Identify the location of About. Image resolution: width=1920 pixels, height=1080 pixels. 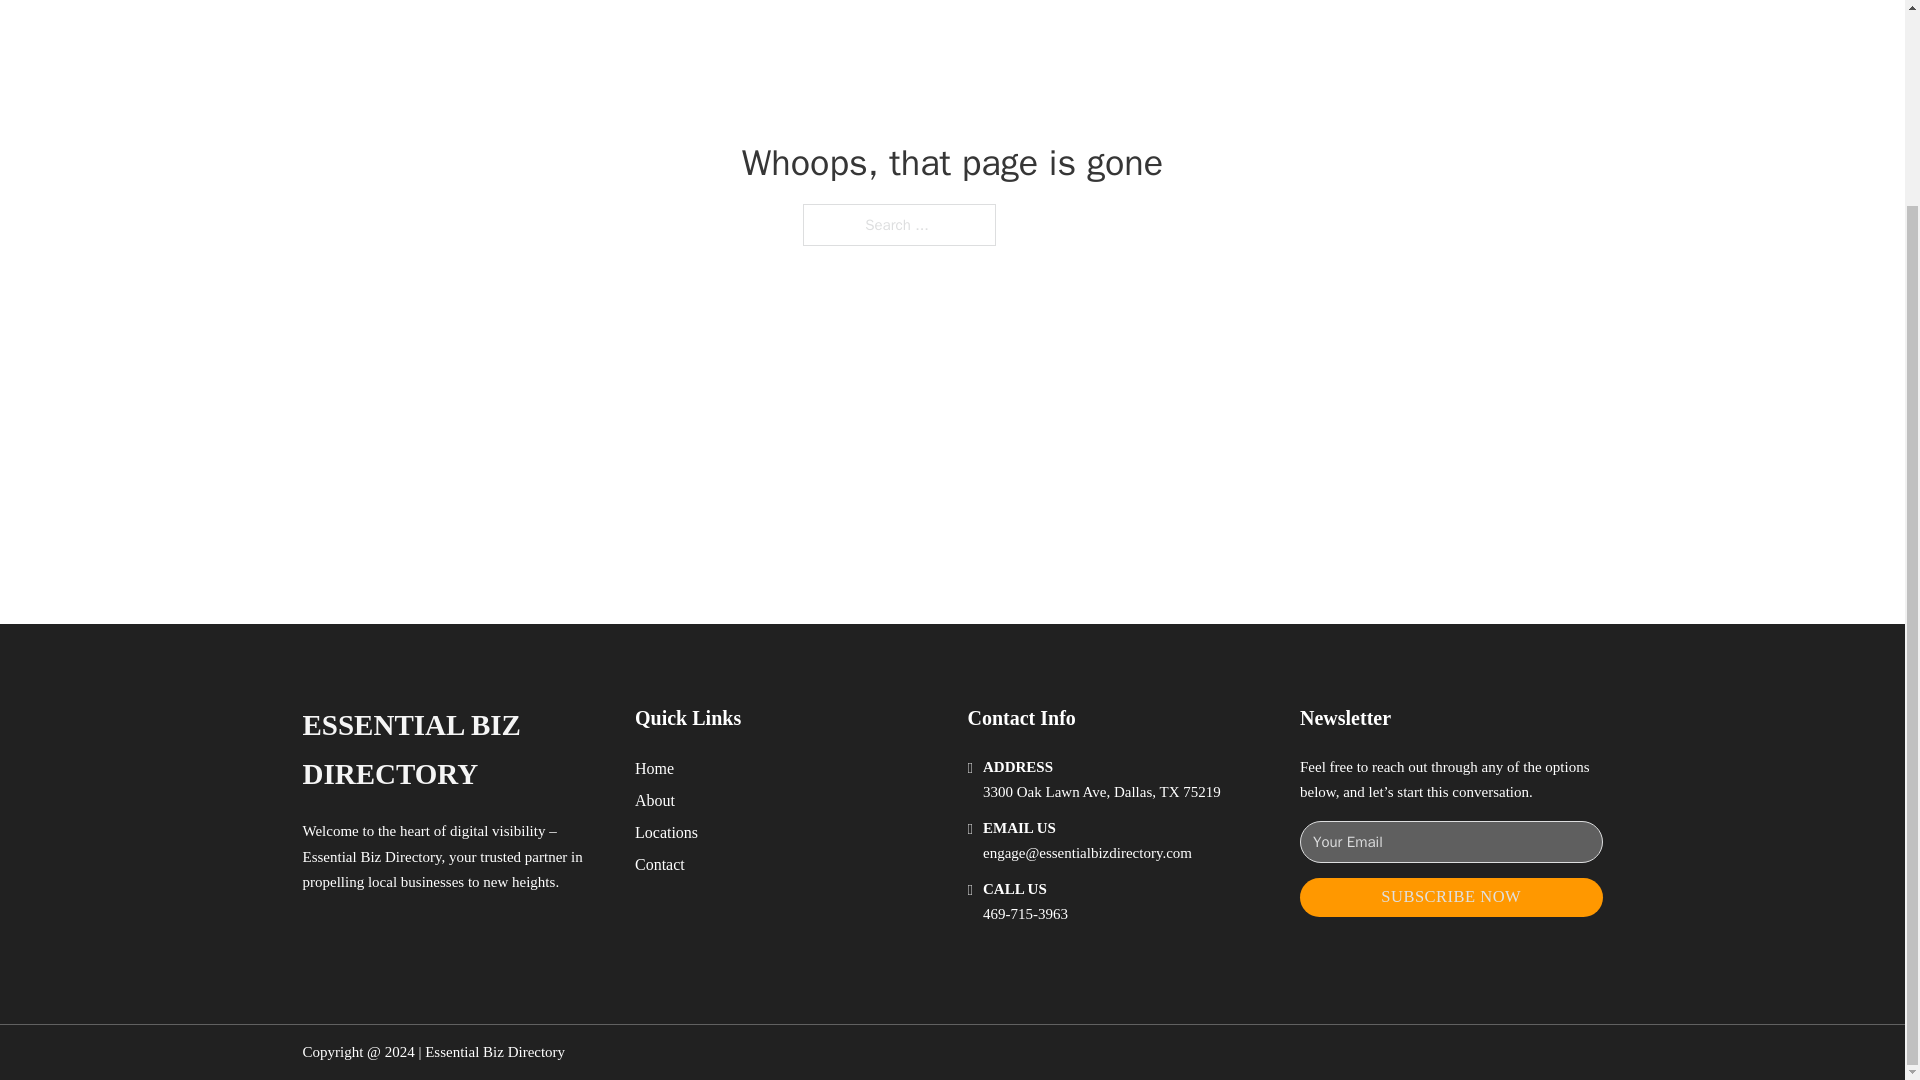
(655, 800).